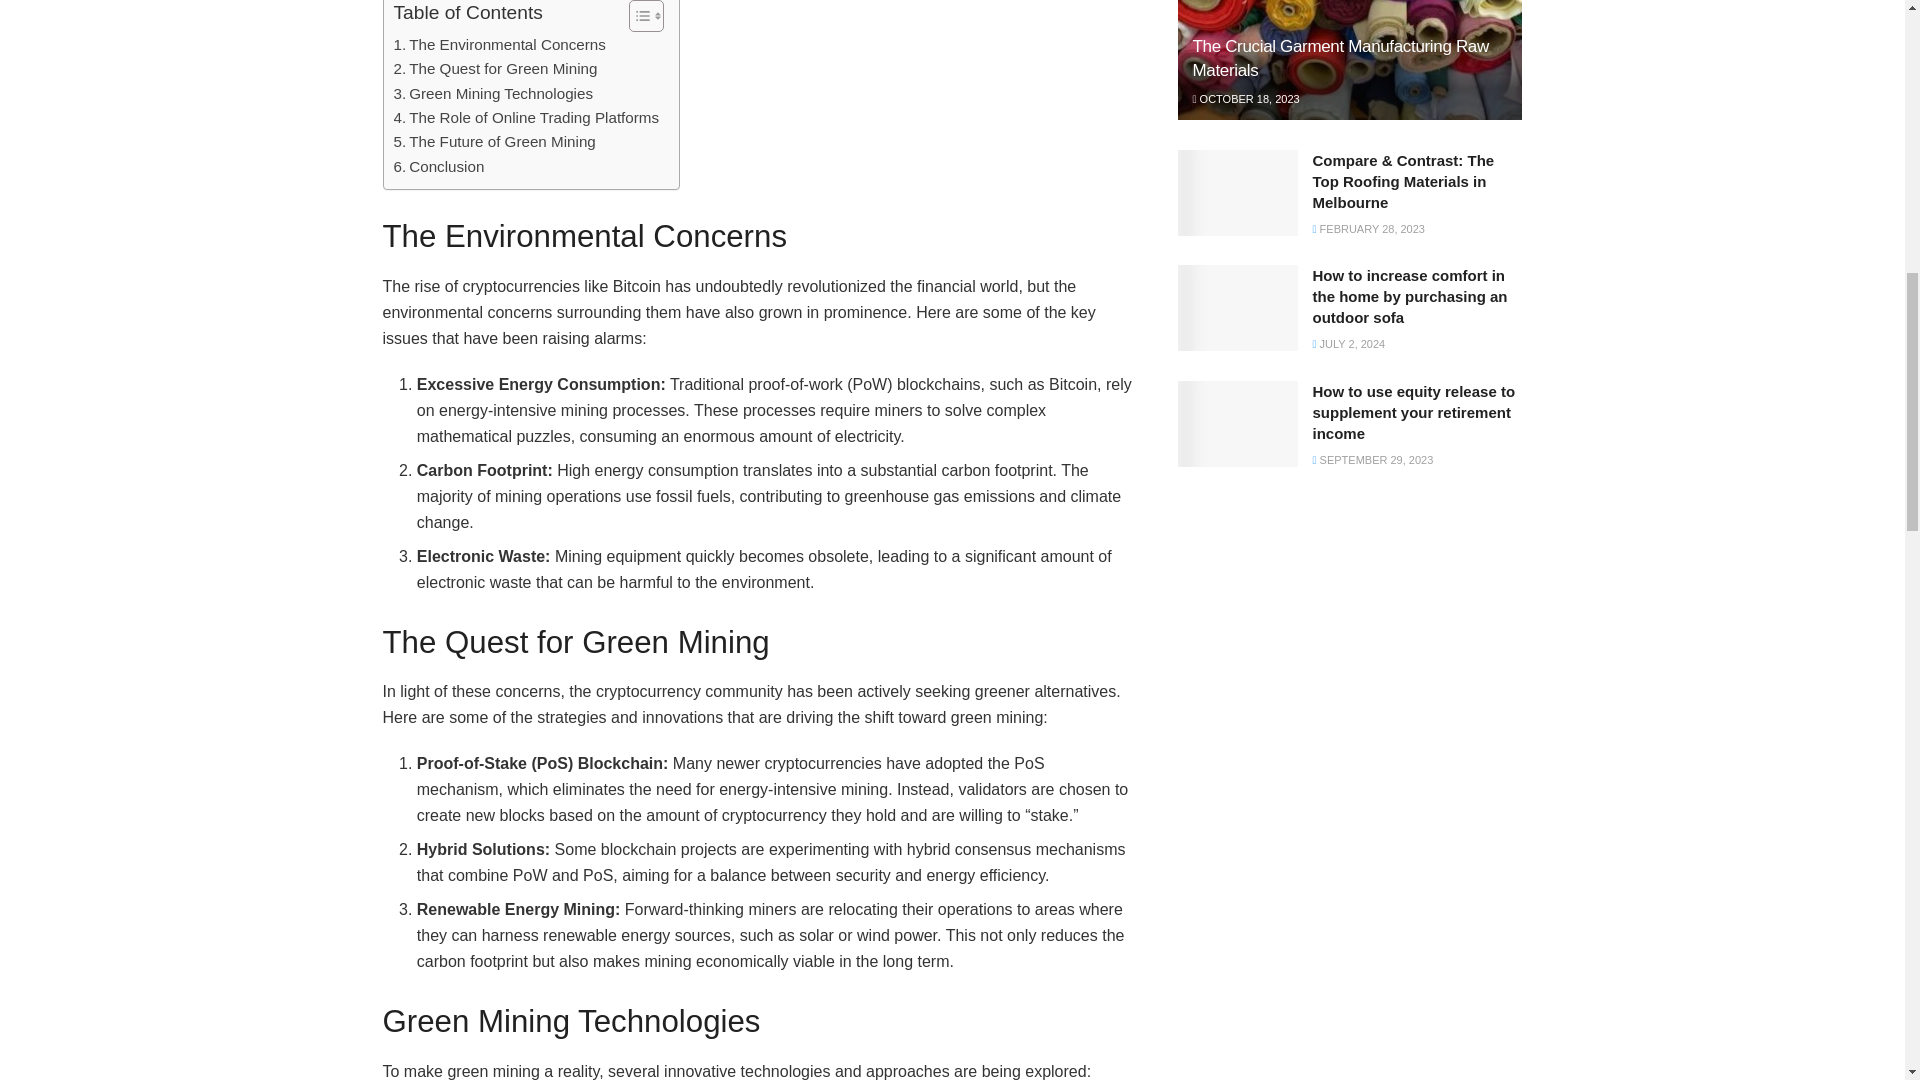 This screenshot has height=1080, width=1920. What do you see at coordinates (494, 142) in the screenshot?
I see `The Future of Green Mining` at bounding box center [494, 142].